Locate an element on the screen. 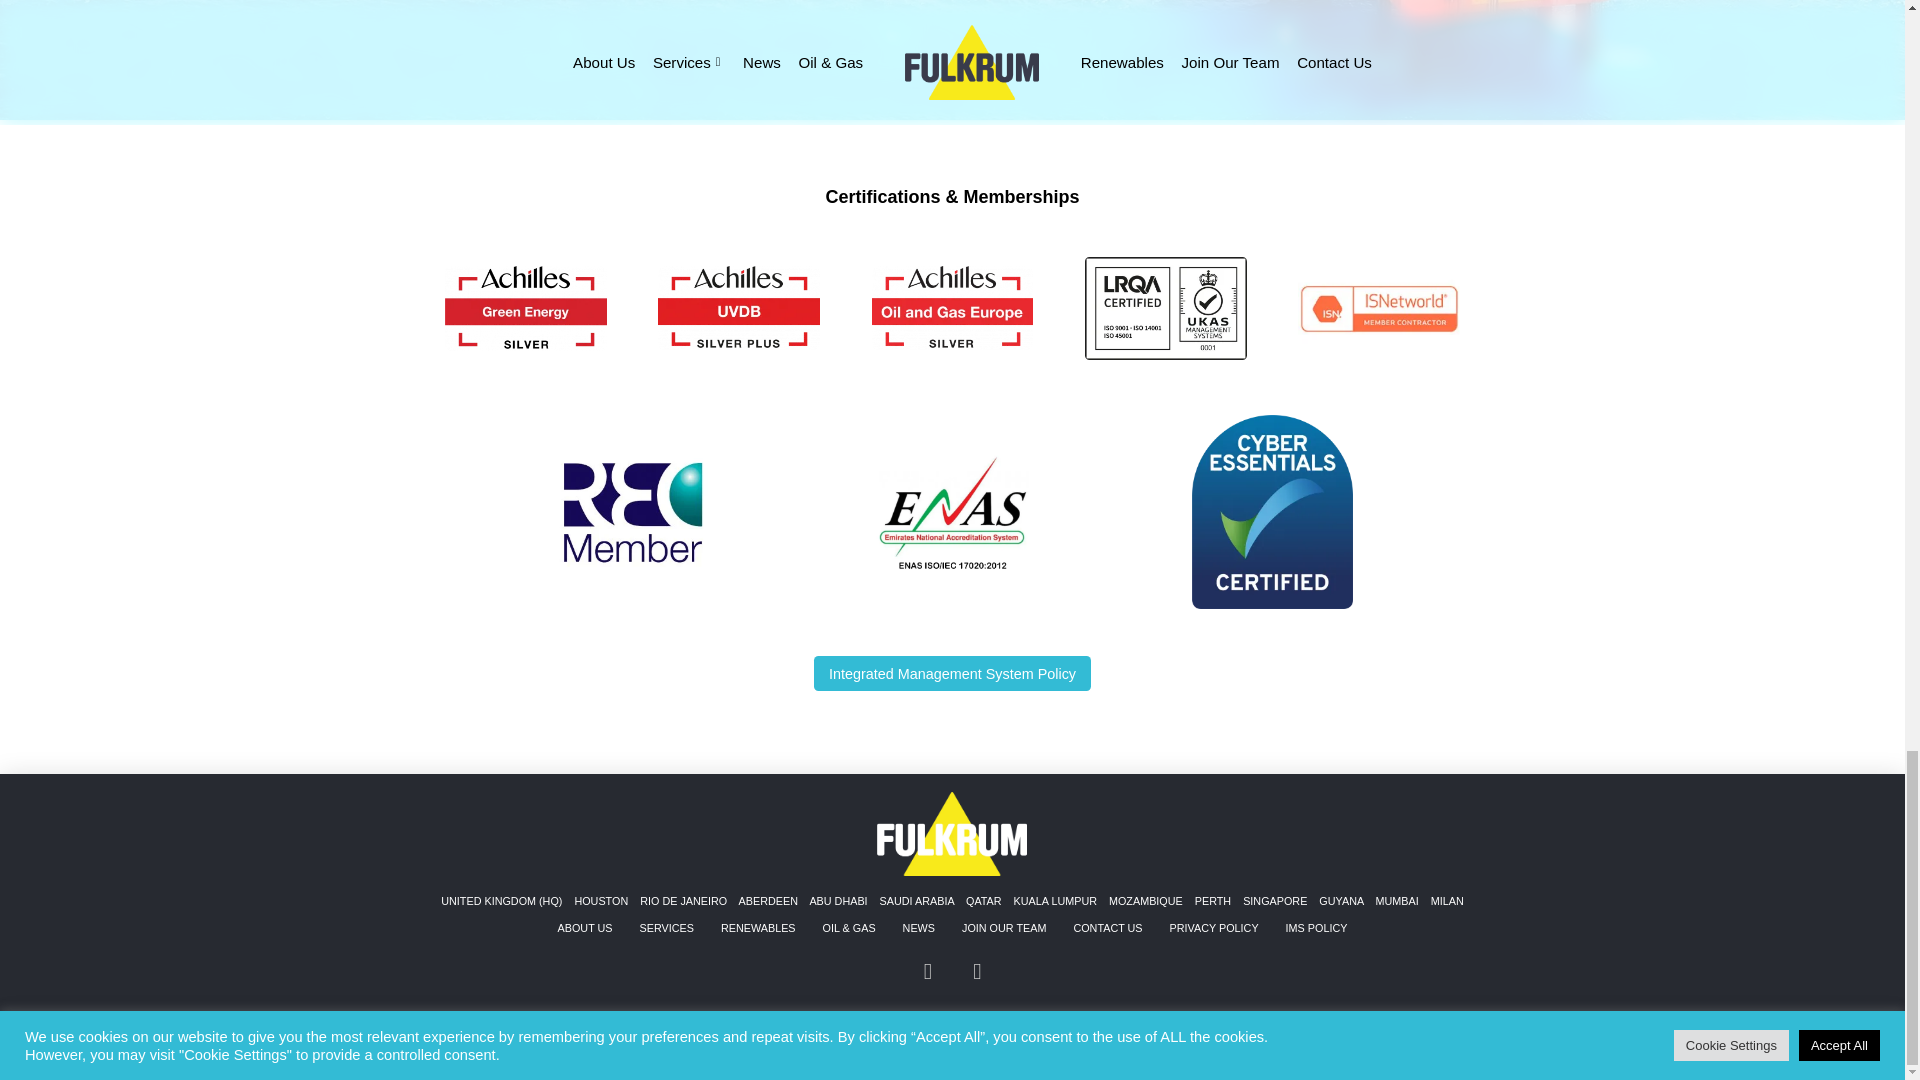  SERVICES is located at coordinates (666, 929).